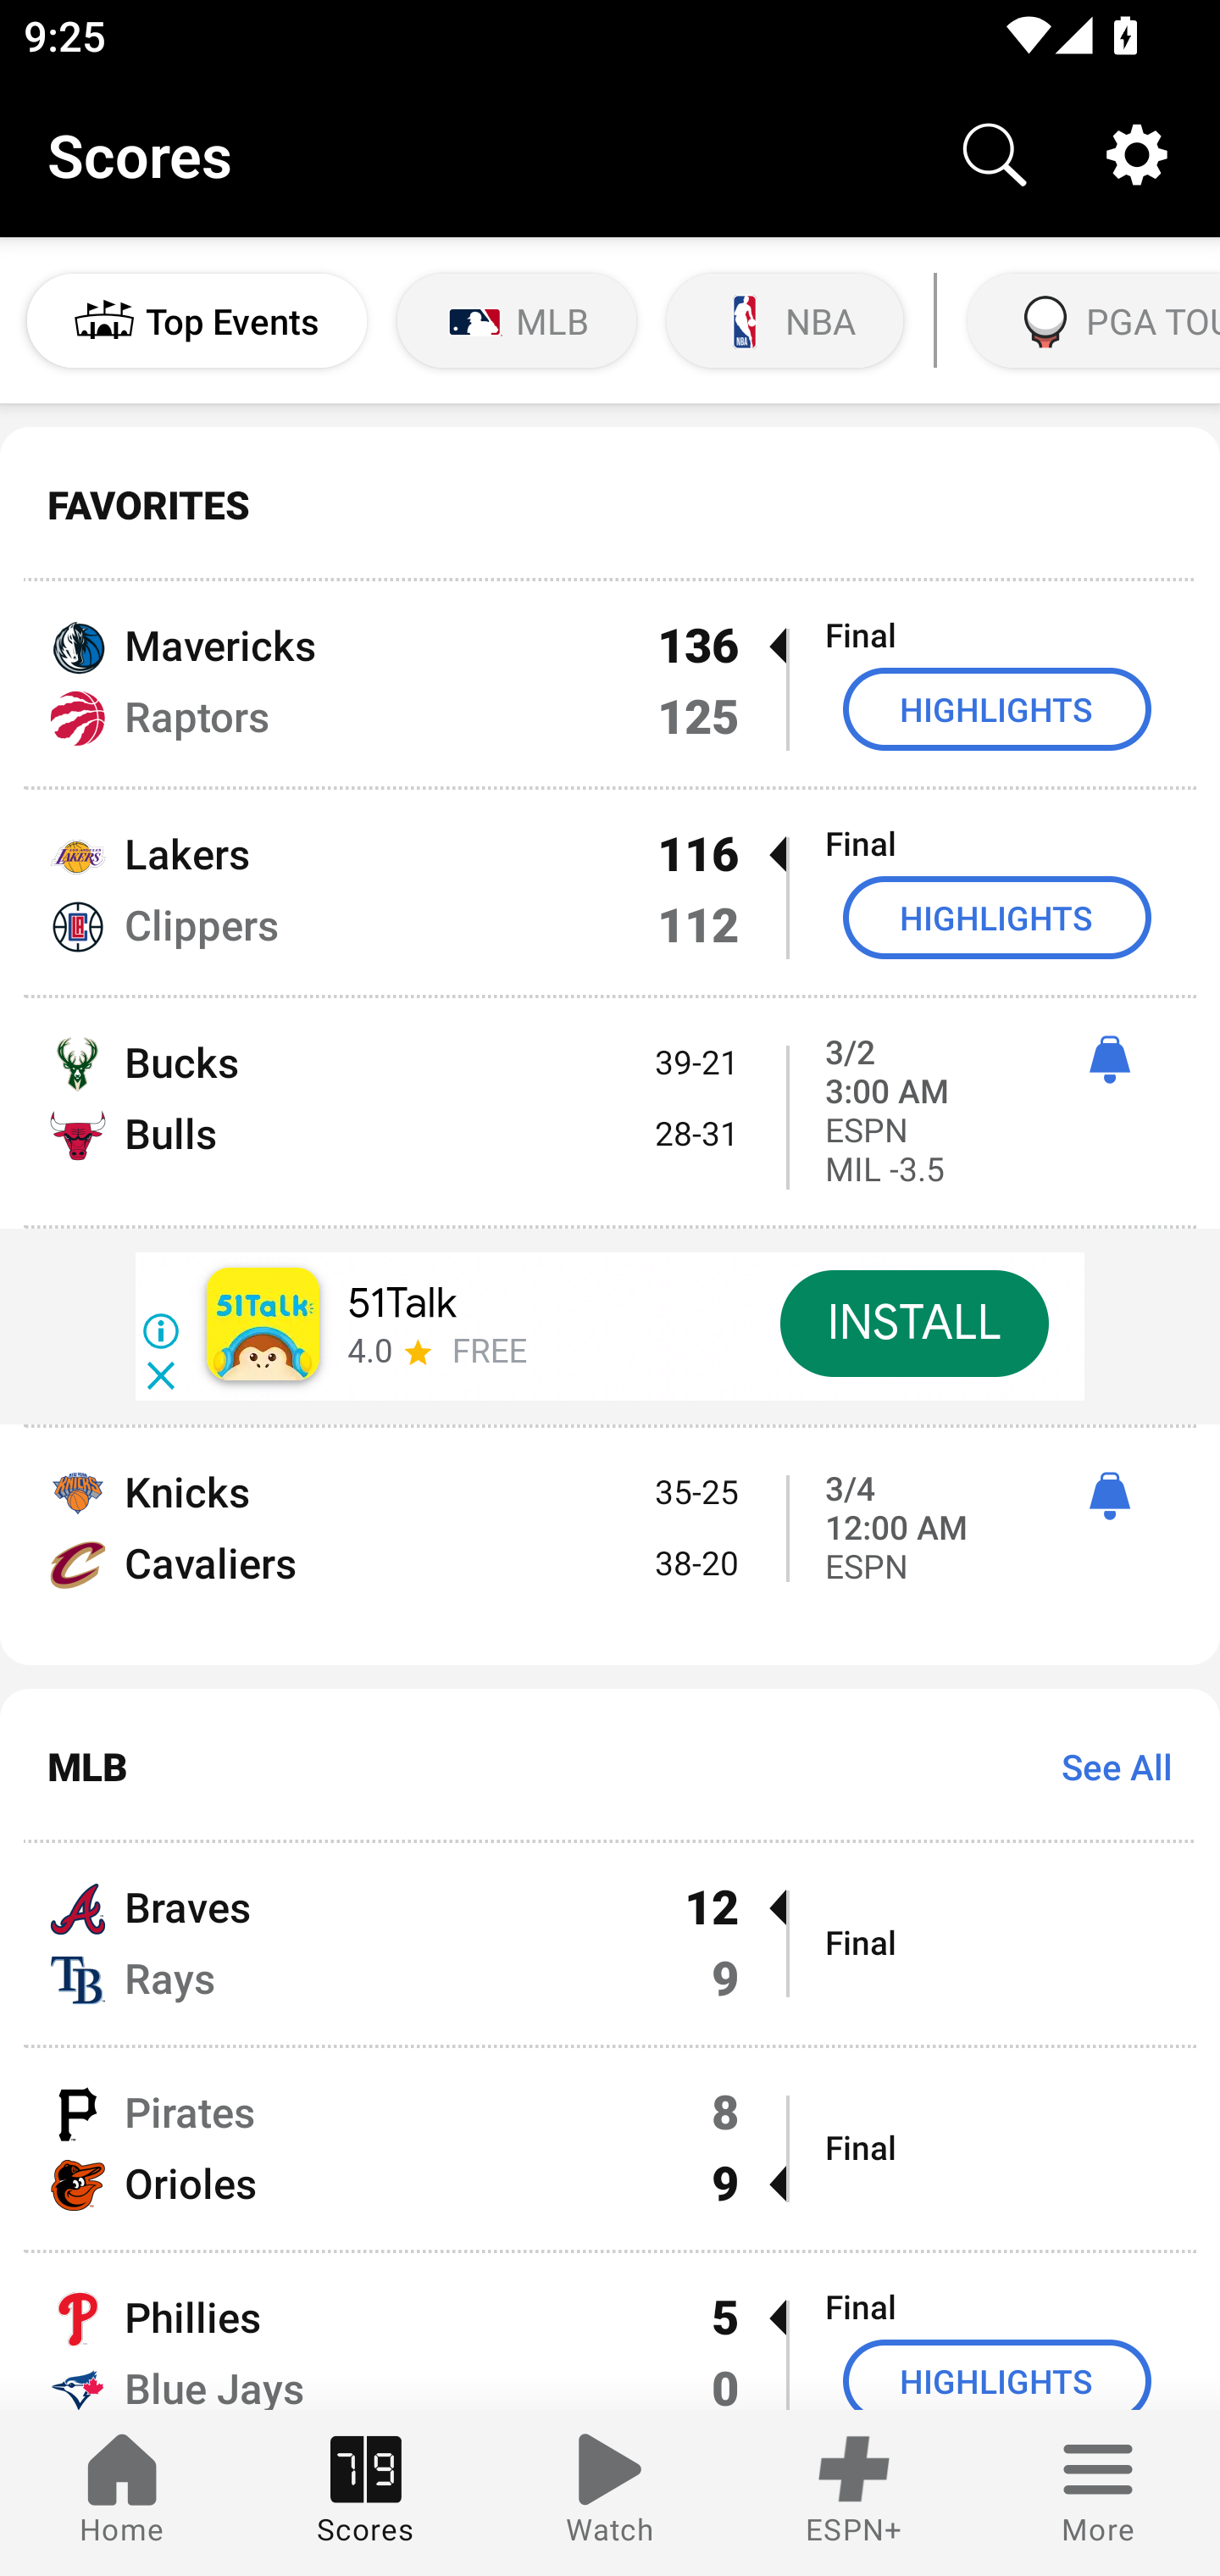 The width and height of the screenshot is (1220, 2576). What do you see at coordinates (997, 917) in the screenshot?
I see `HIGHLIGHTS` at bounding box center [997, 917].